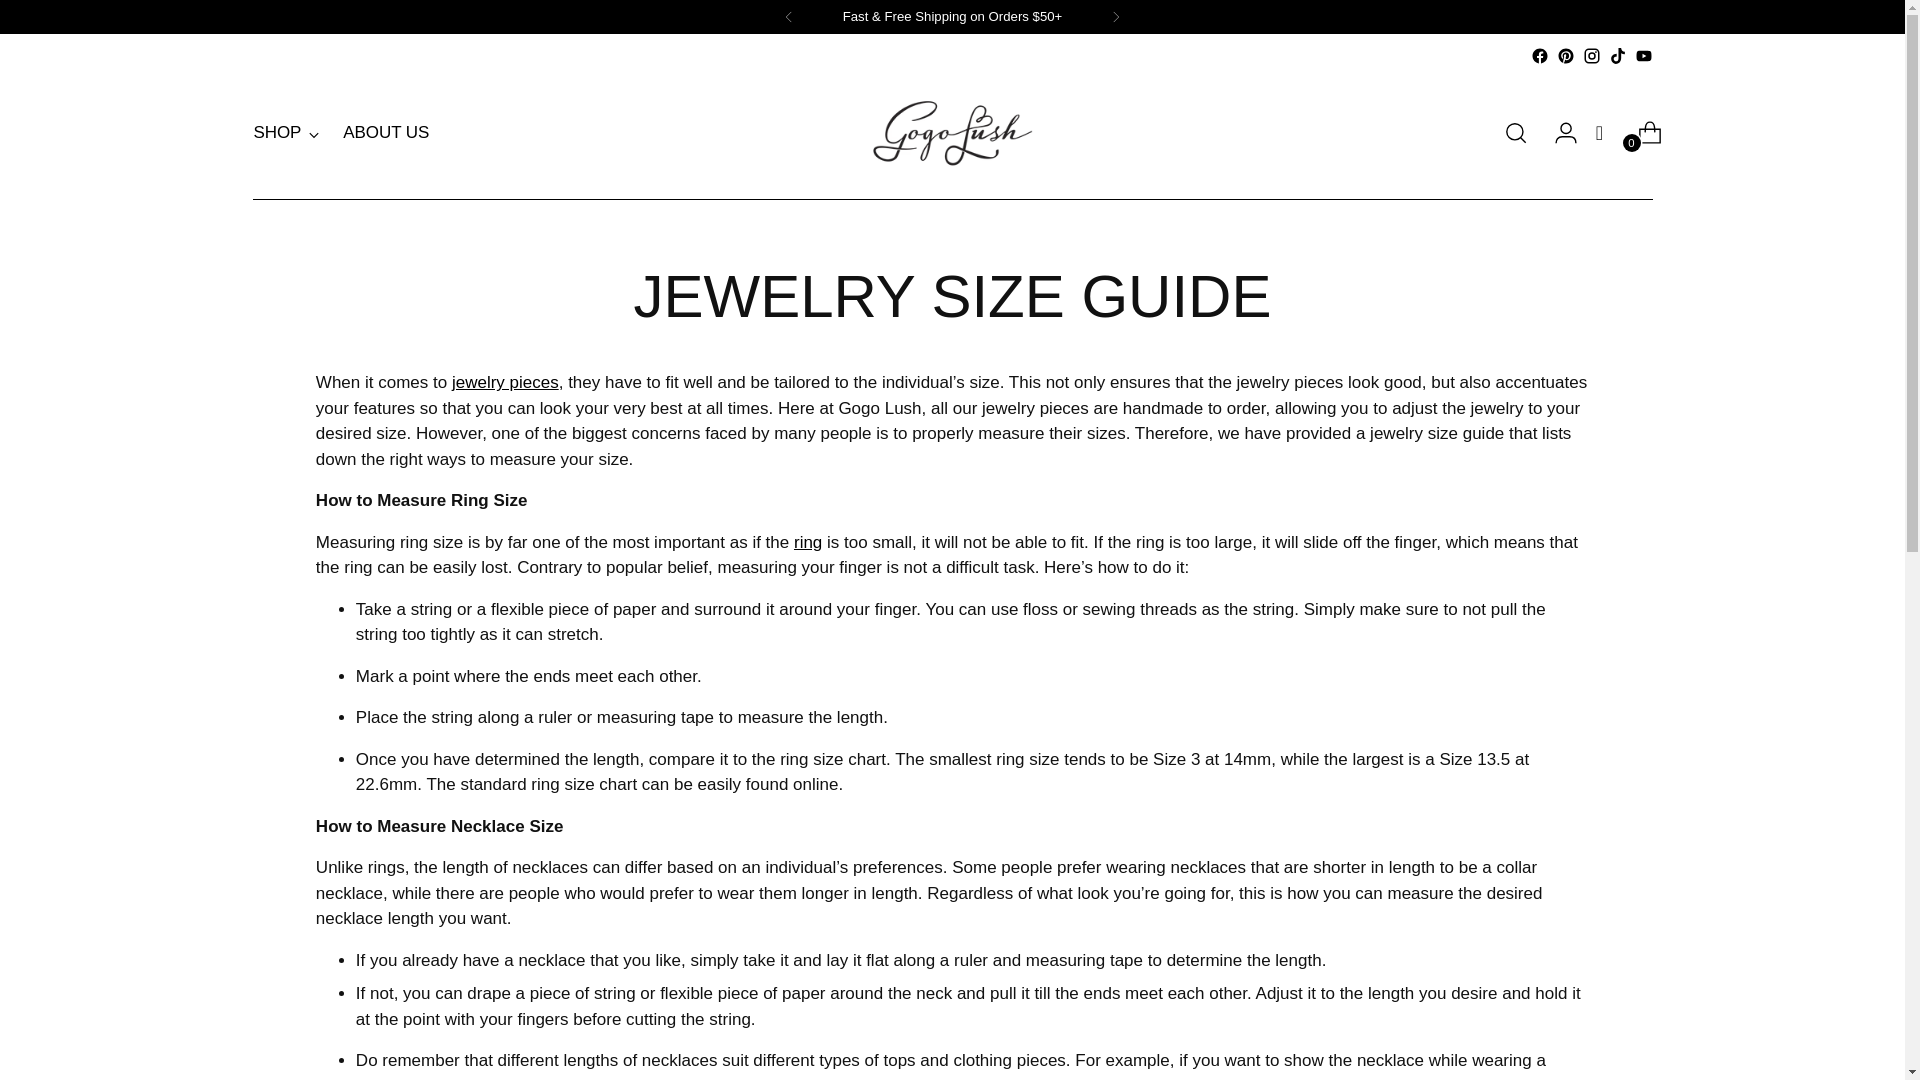 The image size is (1920, 1080). I want to click on Next, so click(1116, 16).